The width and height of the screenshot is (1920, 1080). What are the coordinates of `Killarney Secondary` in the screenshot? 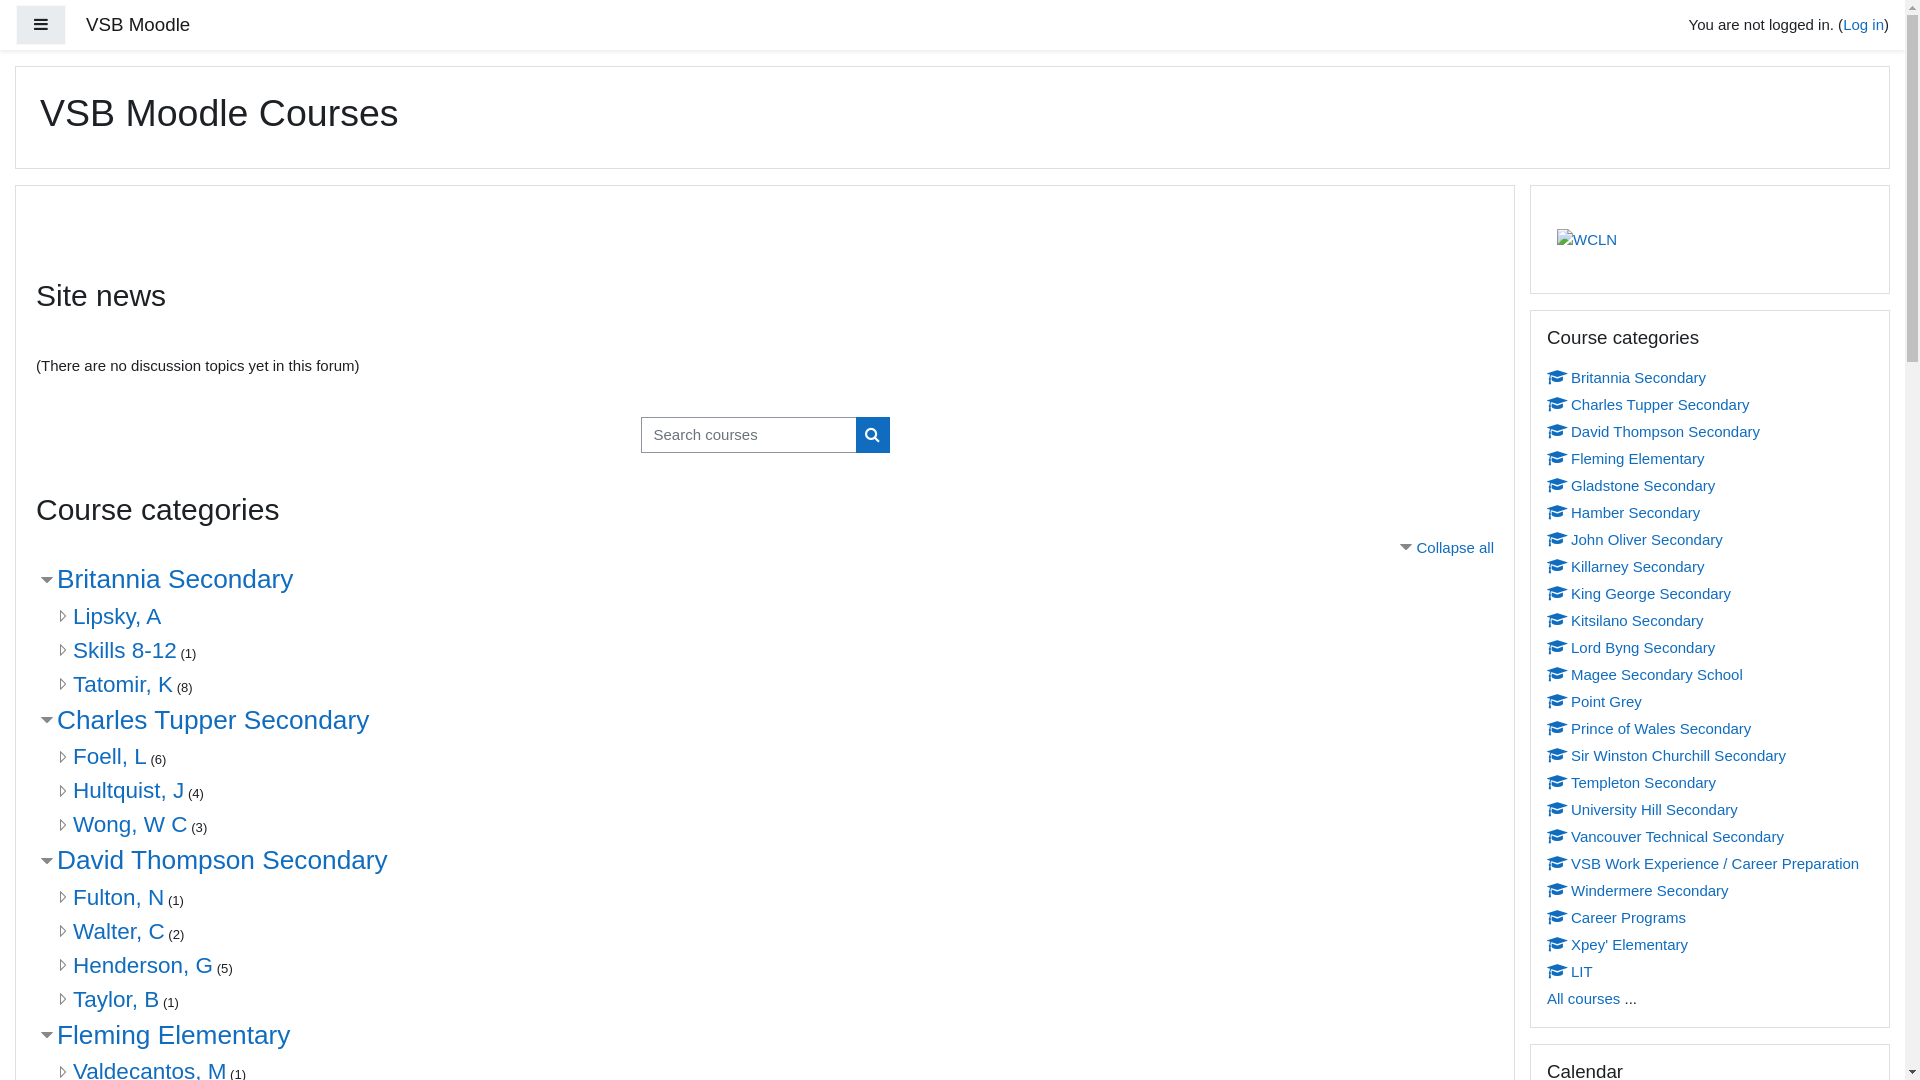 It's located at (1626, 566).